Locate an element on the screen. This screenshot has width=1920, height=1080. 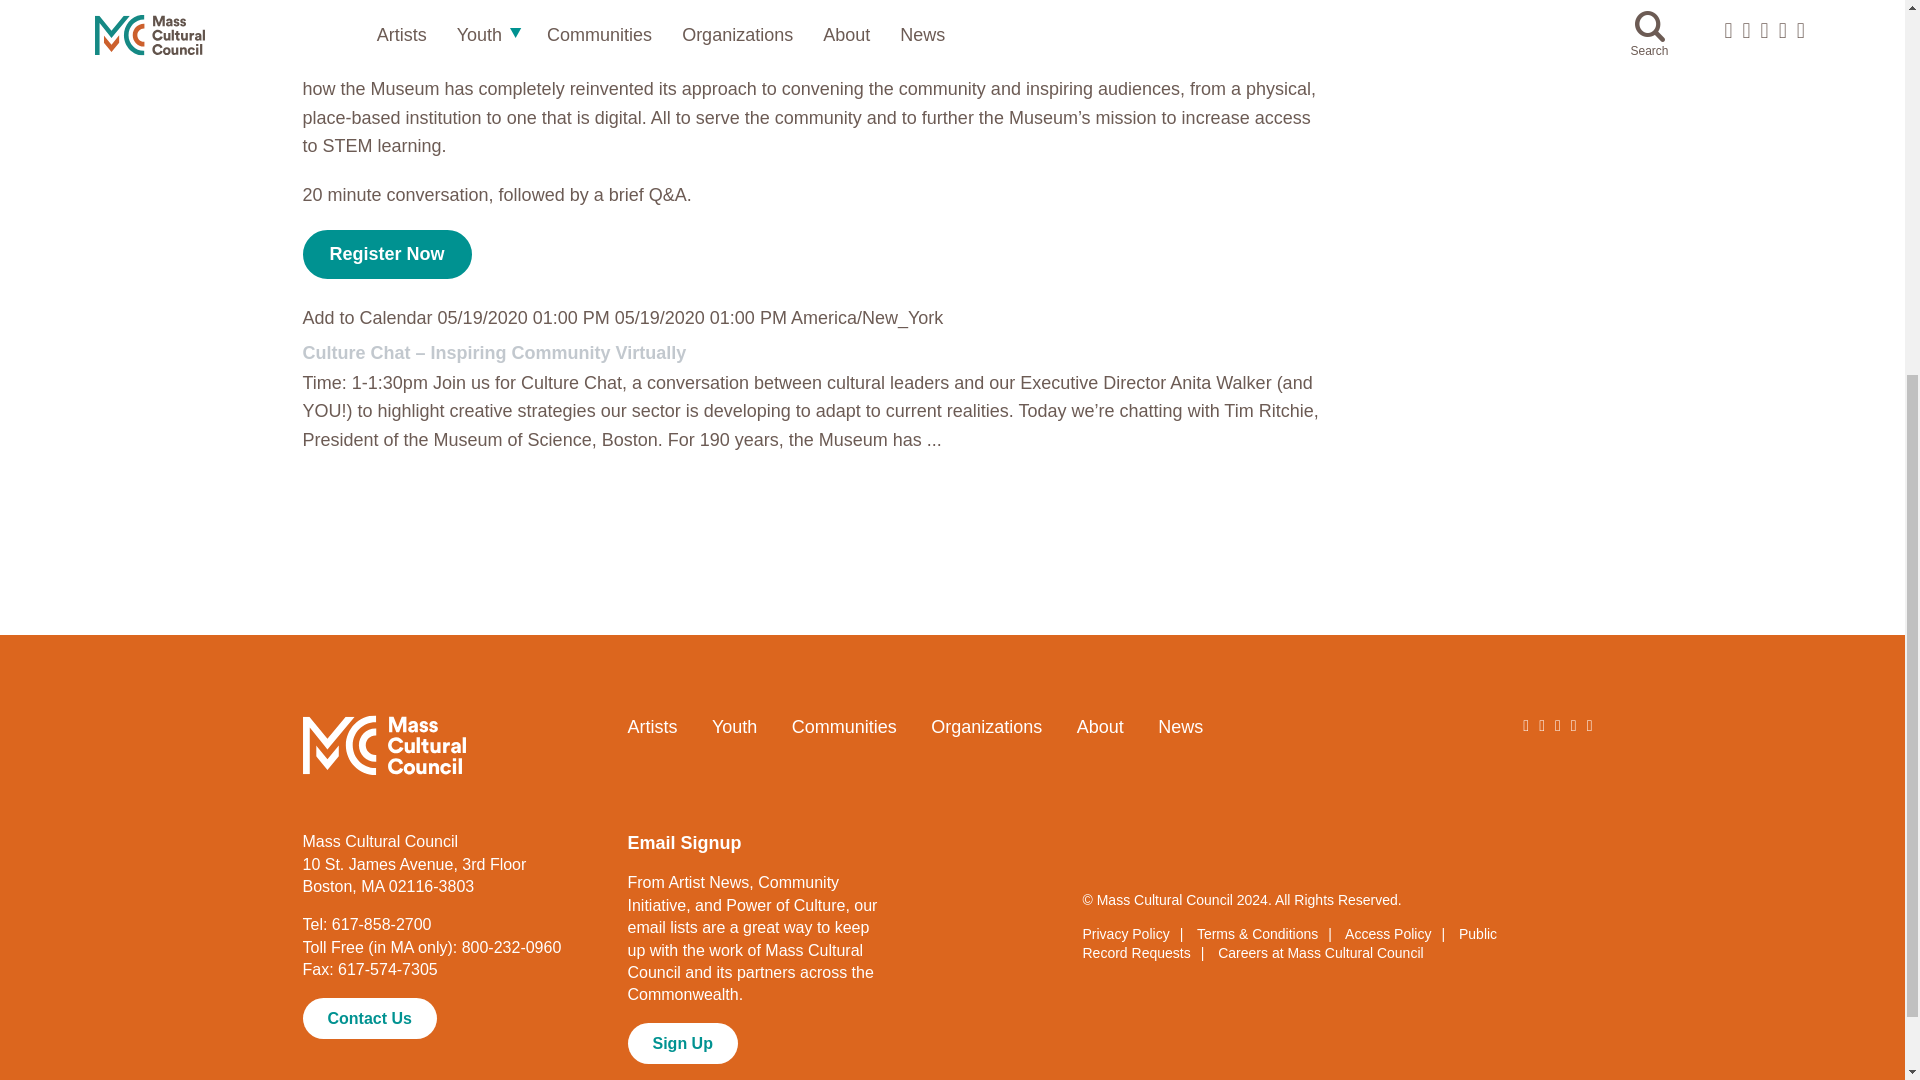
Add to Calendar is located at coordinates (814, 378).